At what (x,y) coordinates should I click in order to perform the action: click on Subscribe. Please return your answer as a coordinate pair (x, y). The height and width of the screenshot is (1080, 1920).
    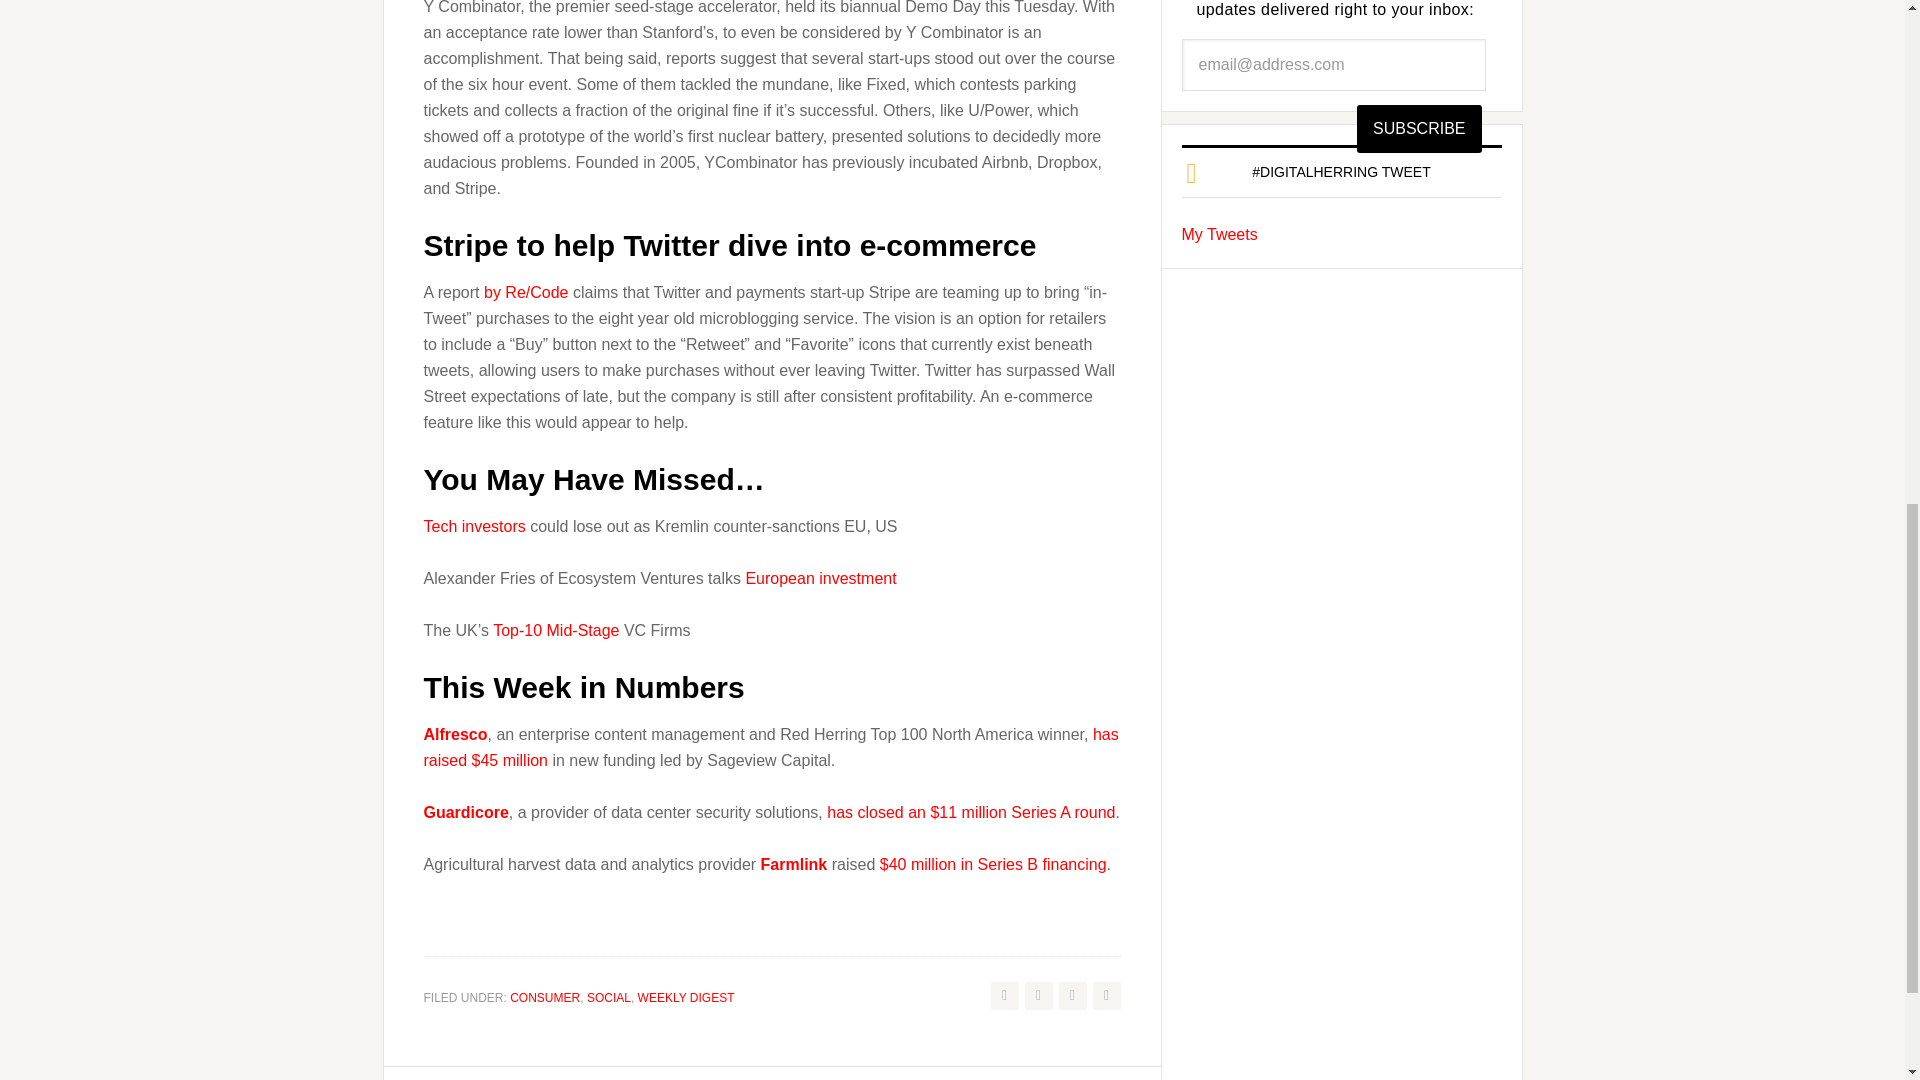
    Looking at the image, I should click on (1418, 128).